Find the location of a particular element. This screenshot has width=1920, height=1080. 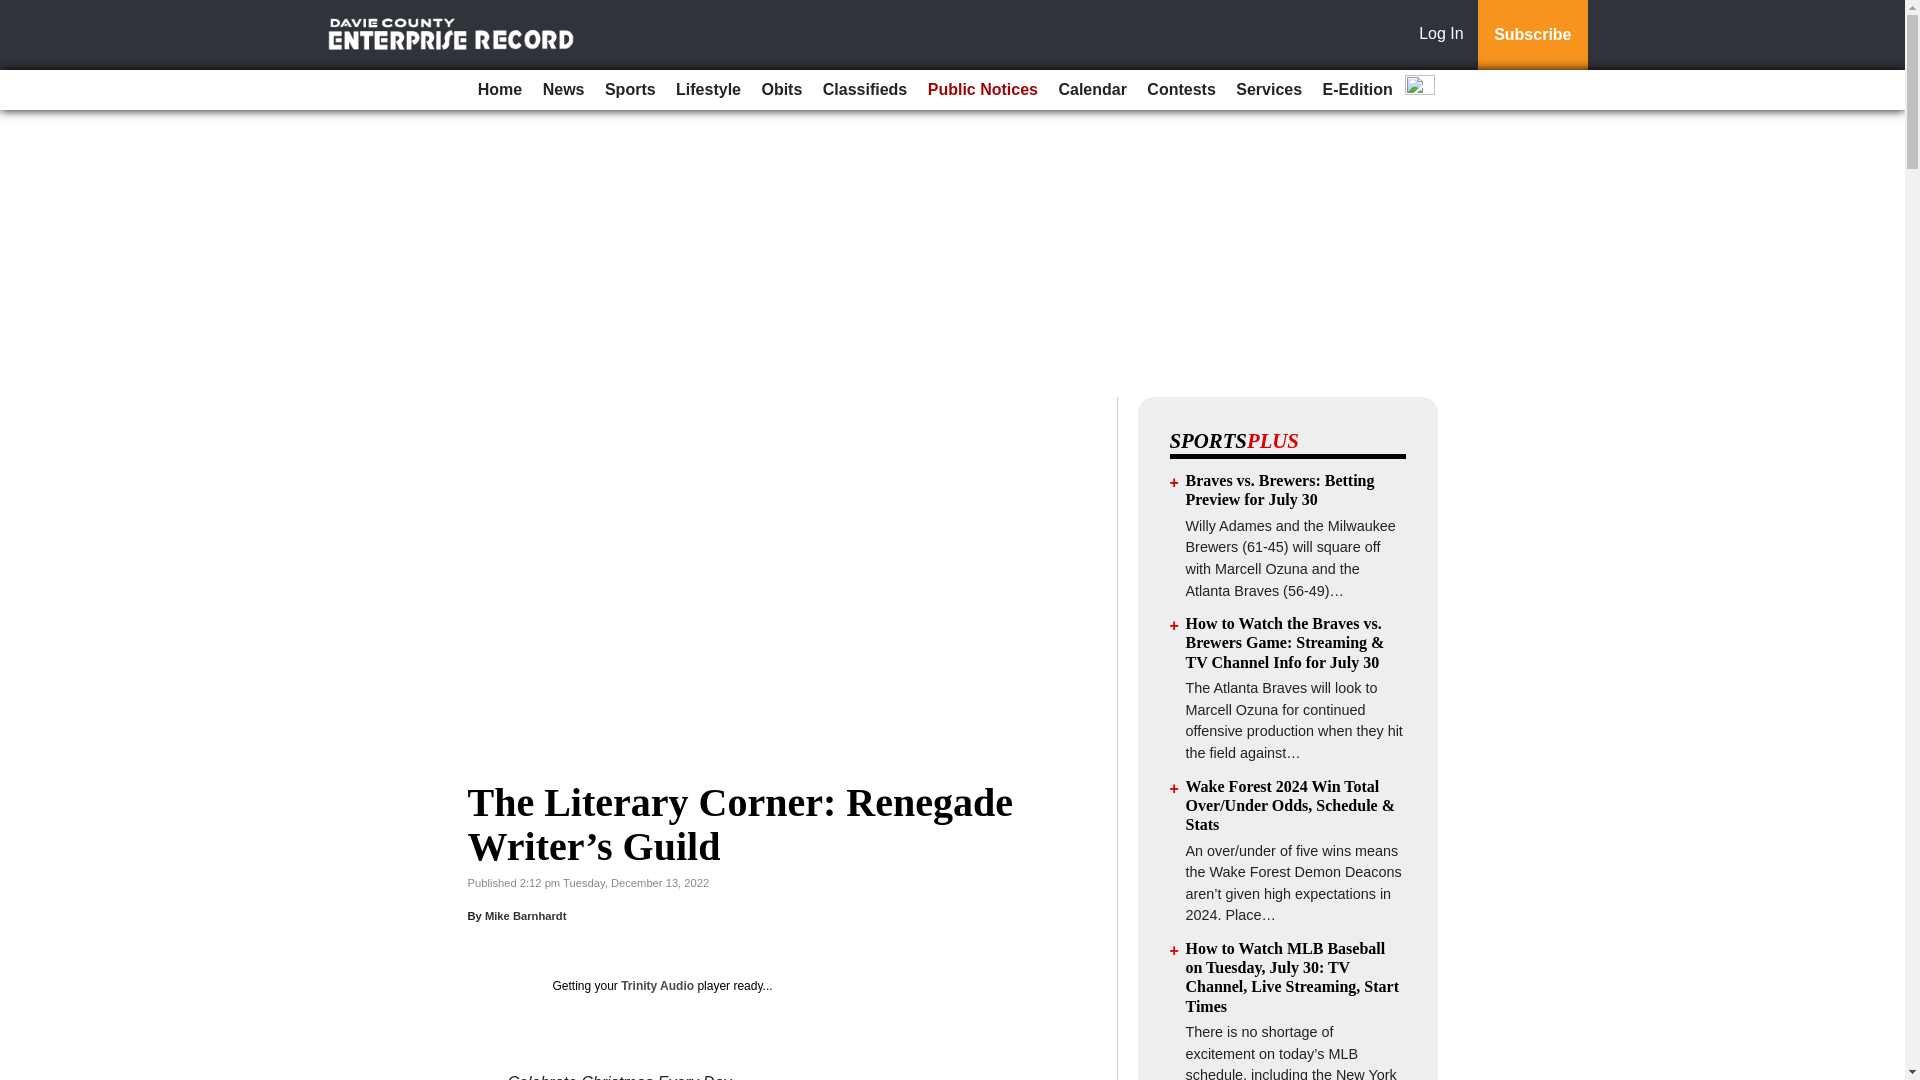

Home is located at coordinates (500, 90).